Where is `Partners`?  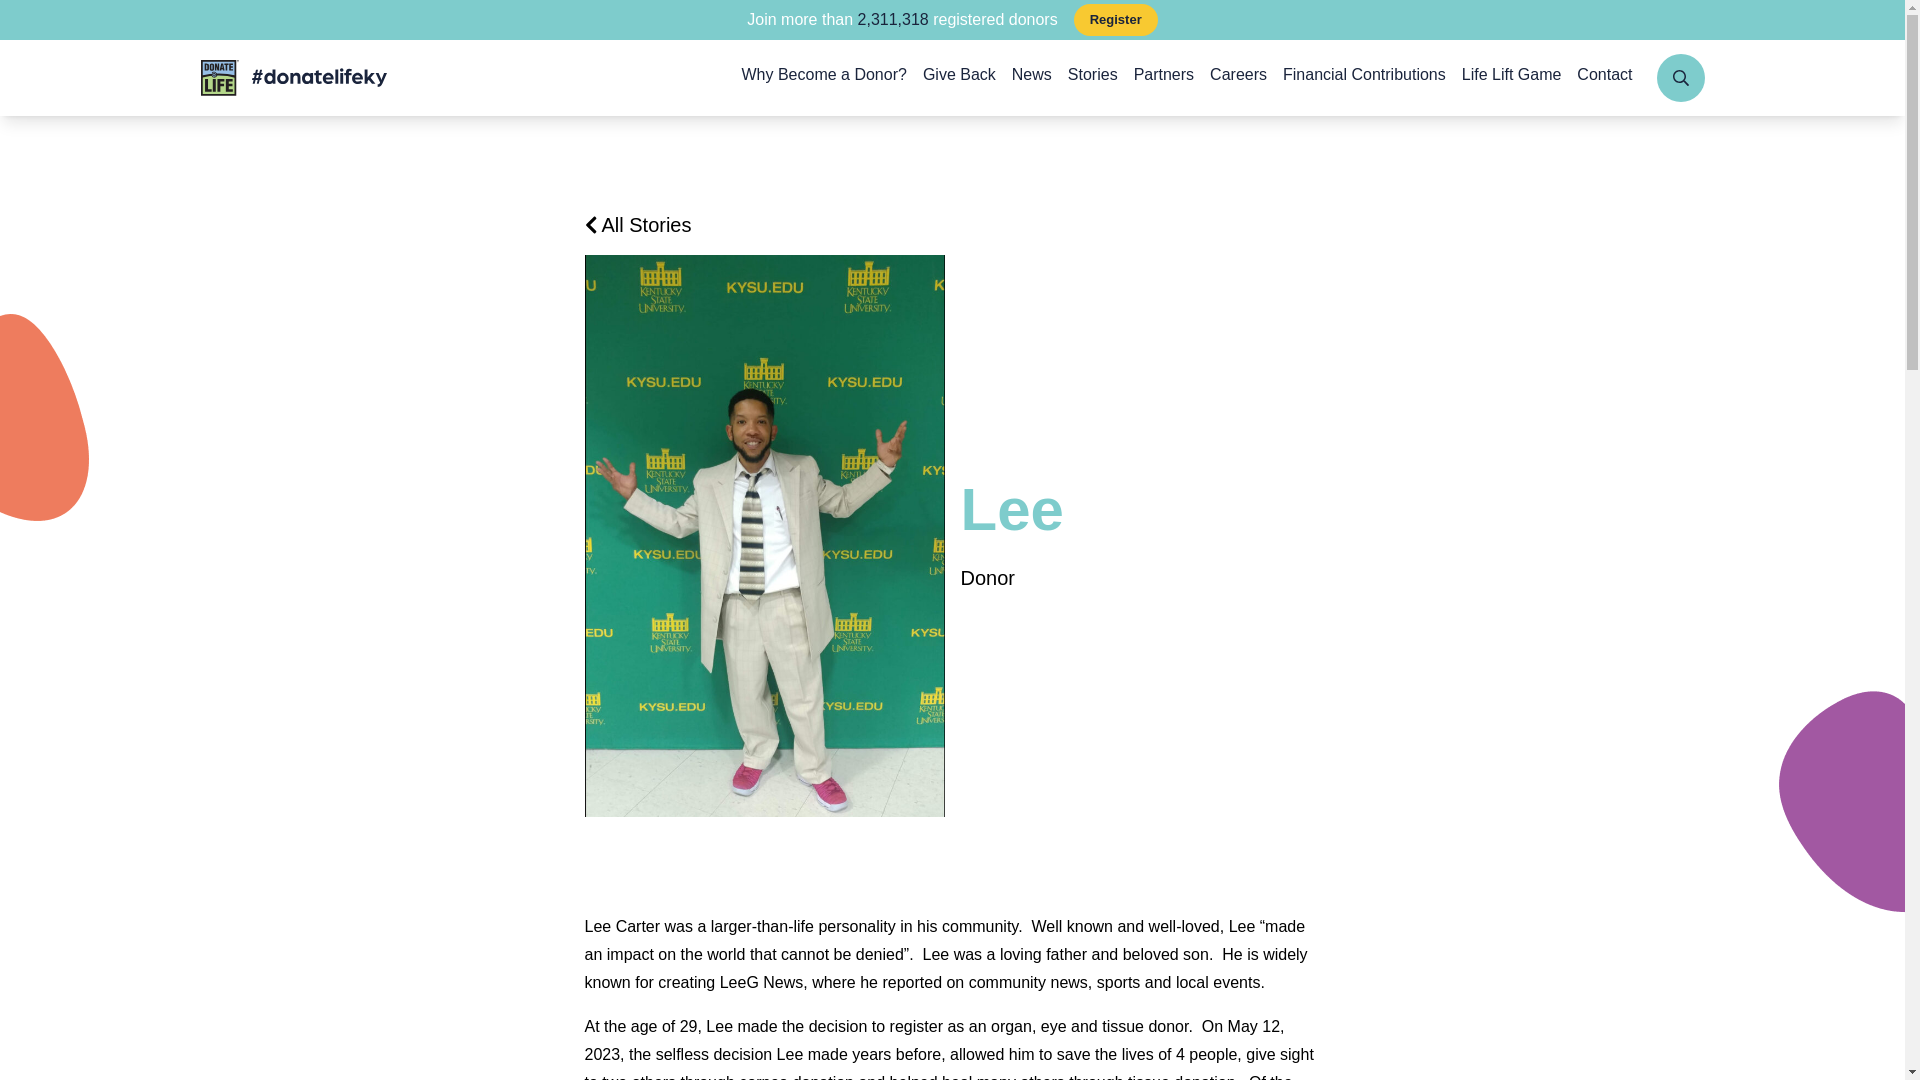 Partners is located at coordinates (1164, 77).